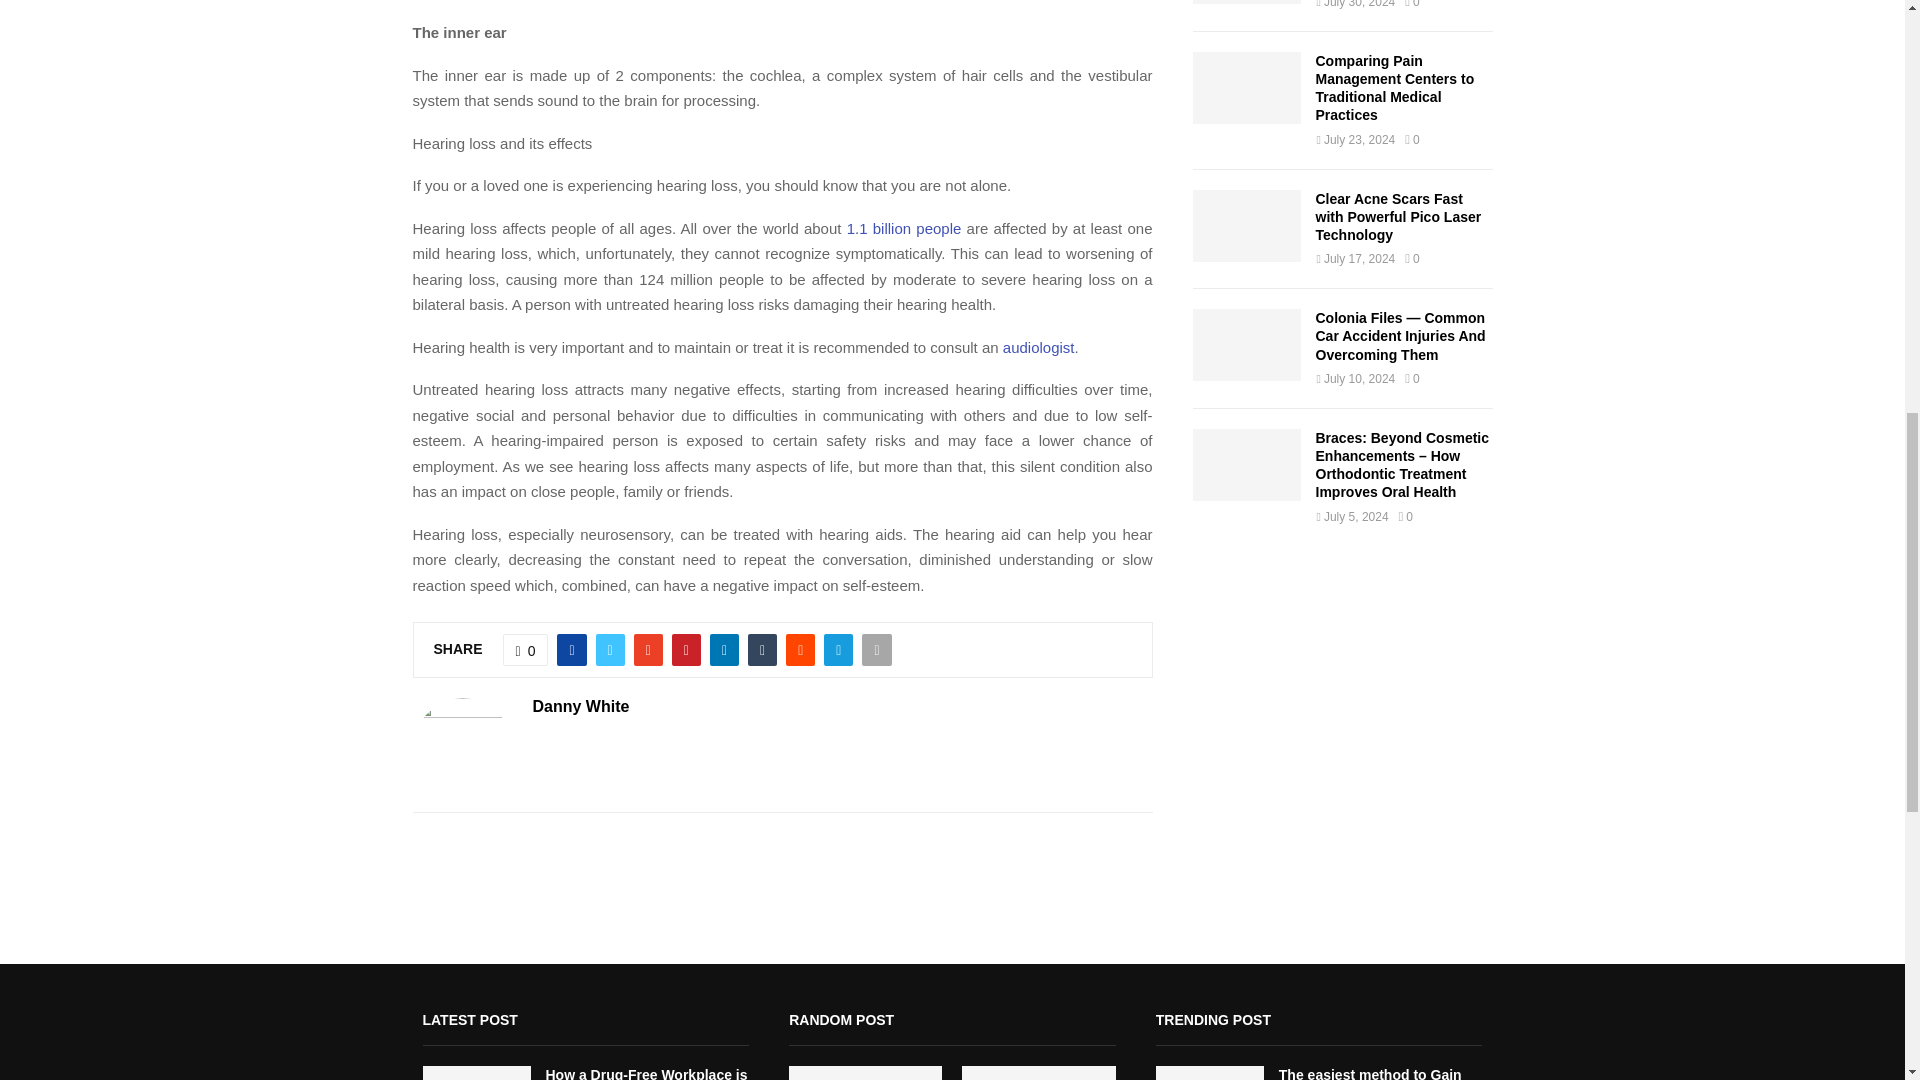 The height and width of the screenshot is (1080, 1920). Describe the element at coordinates (526, 650) in the screenshot. I see `0` at that location.